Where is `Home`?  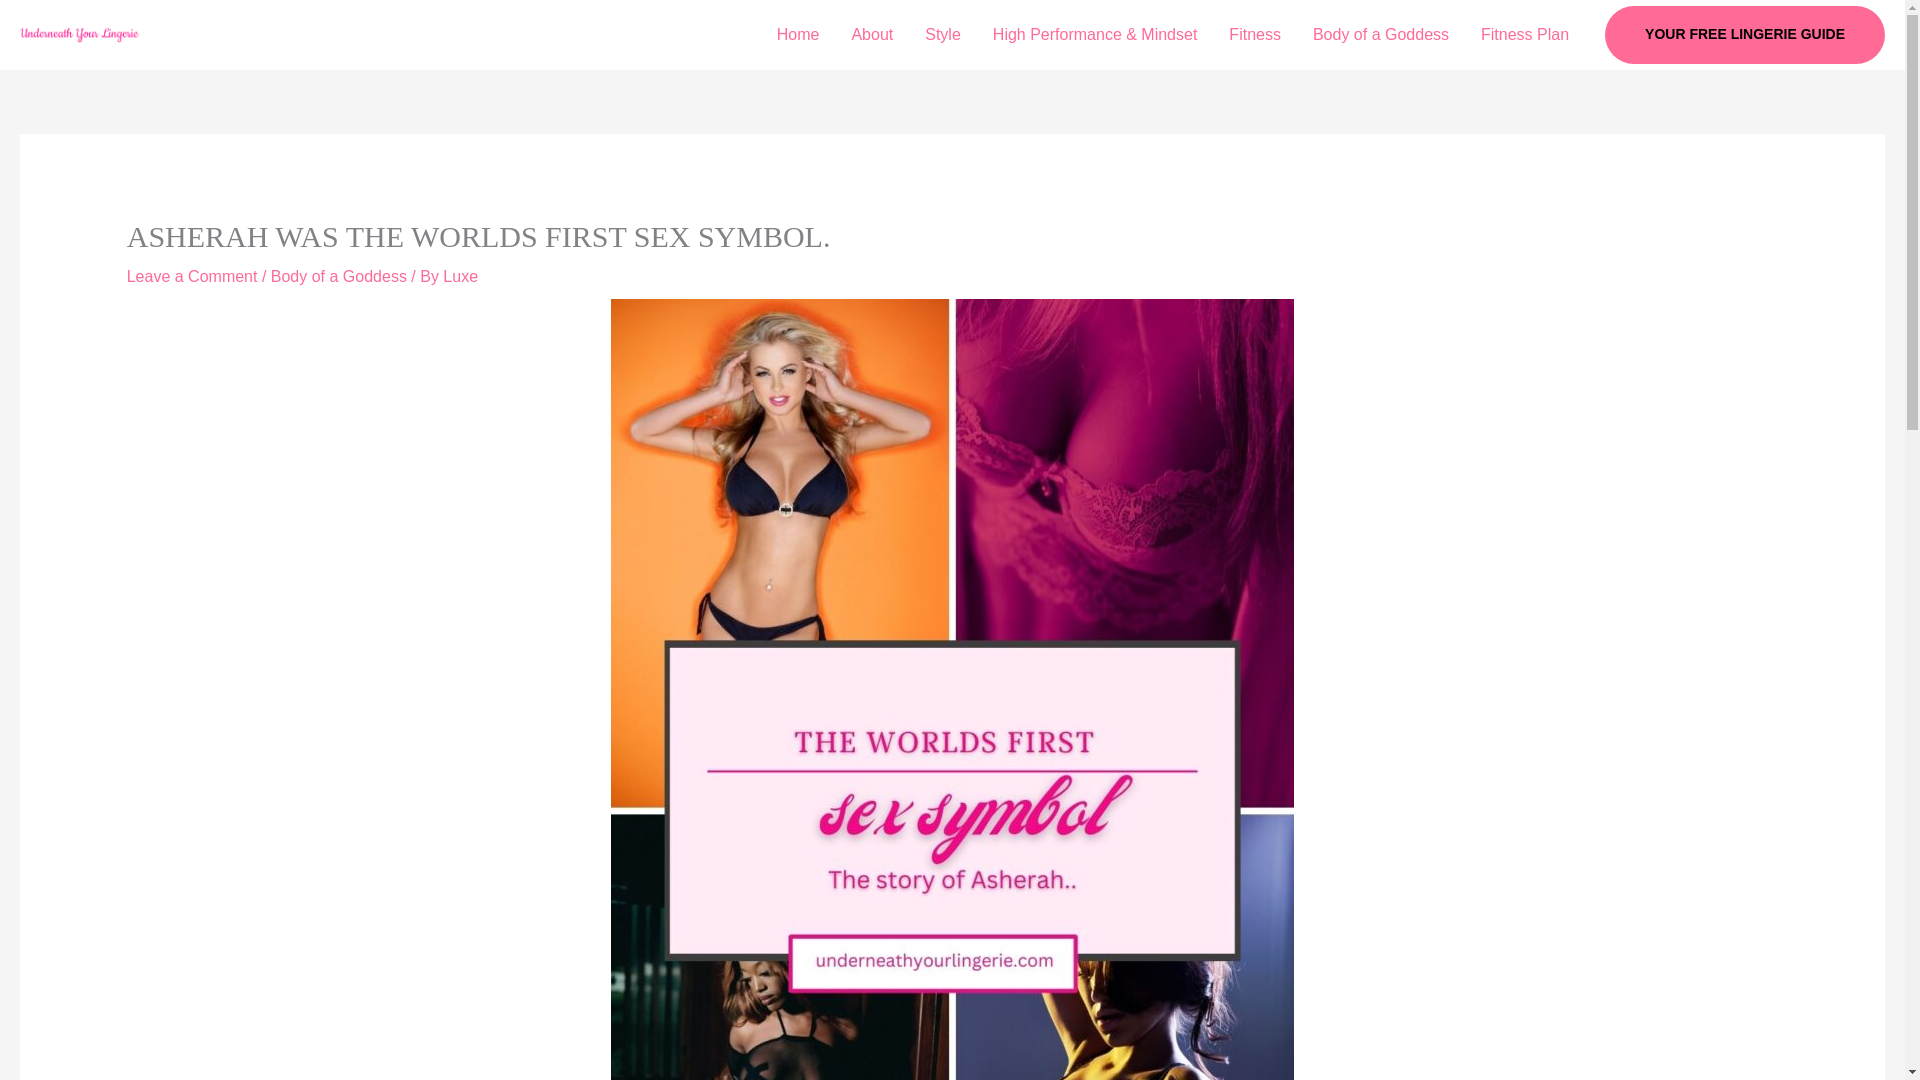 Home is located at coordinates (798, 35).